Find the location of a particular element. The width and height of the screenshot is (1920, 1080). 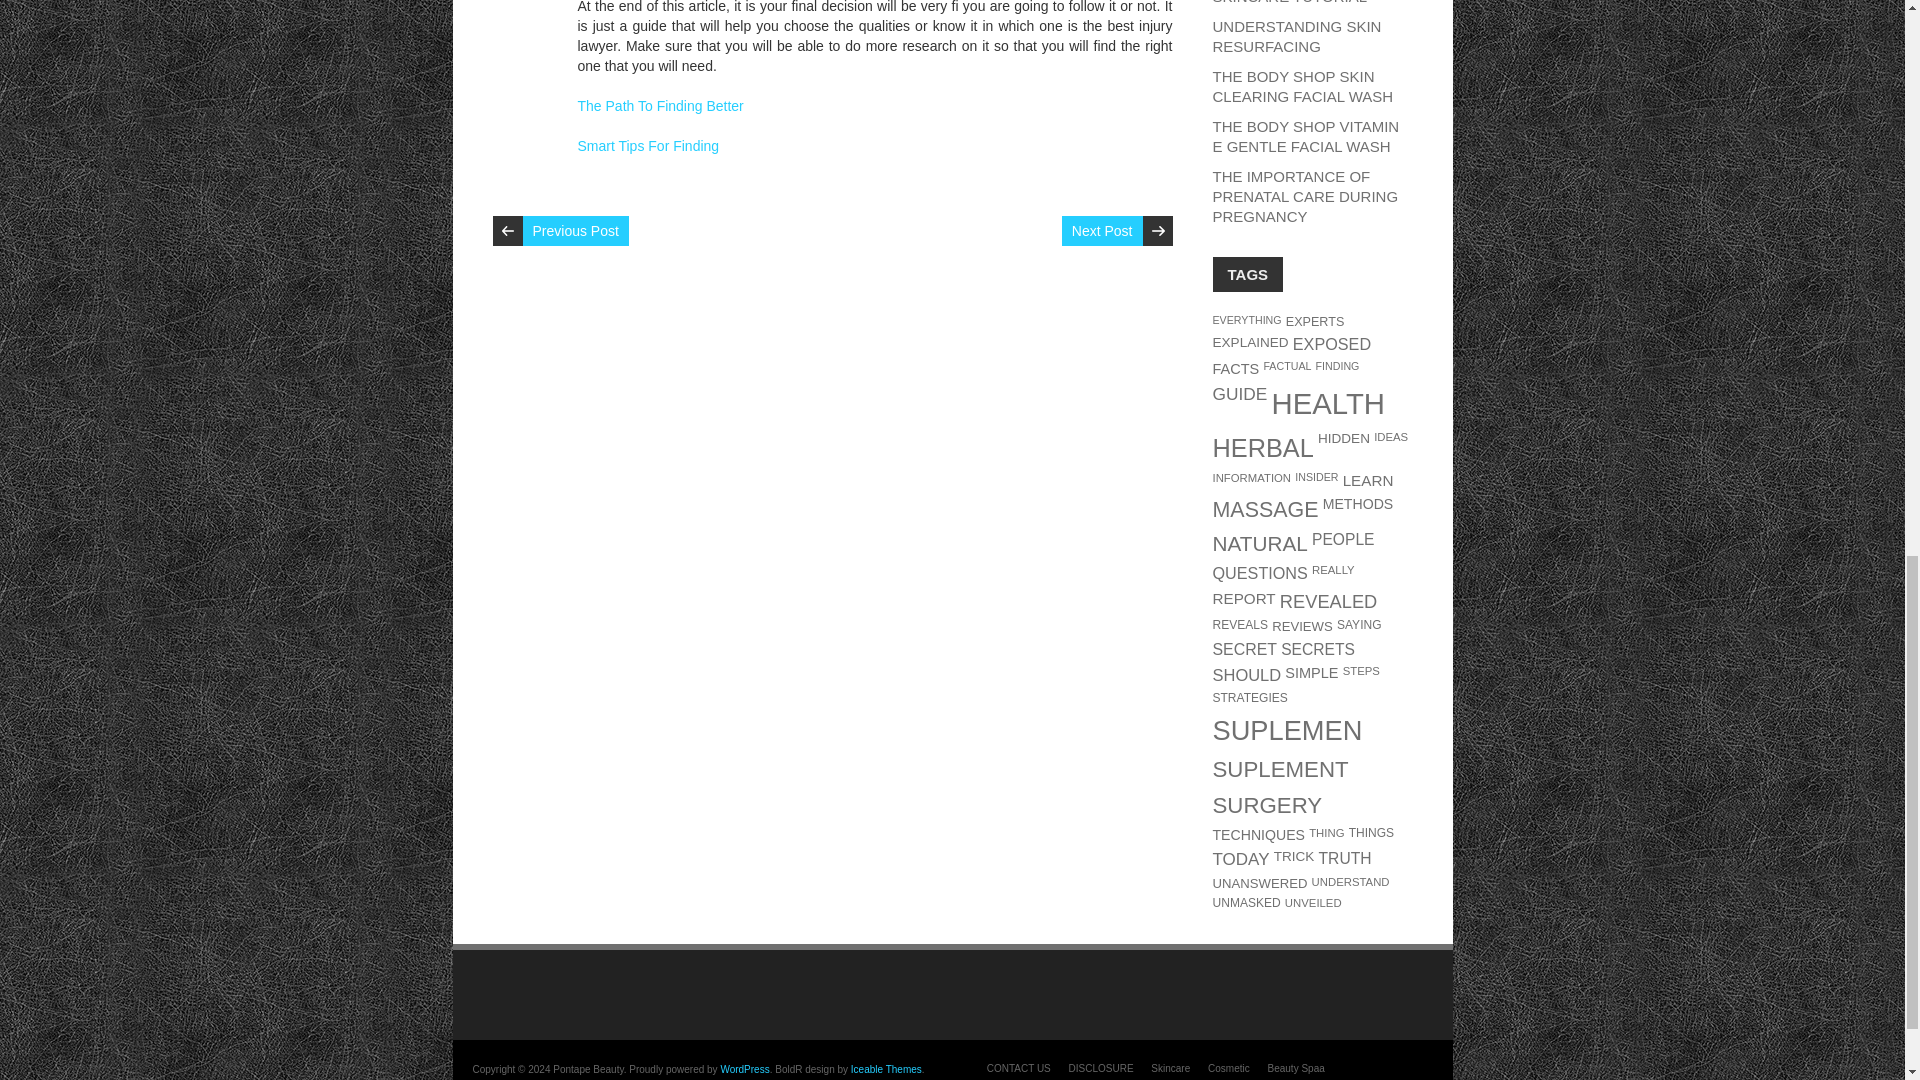

EXPLAINED is located at coordinates (1250, 342).